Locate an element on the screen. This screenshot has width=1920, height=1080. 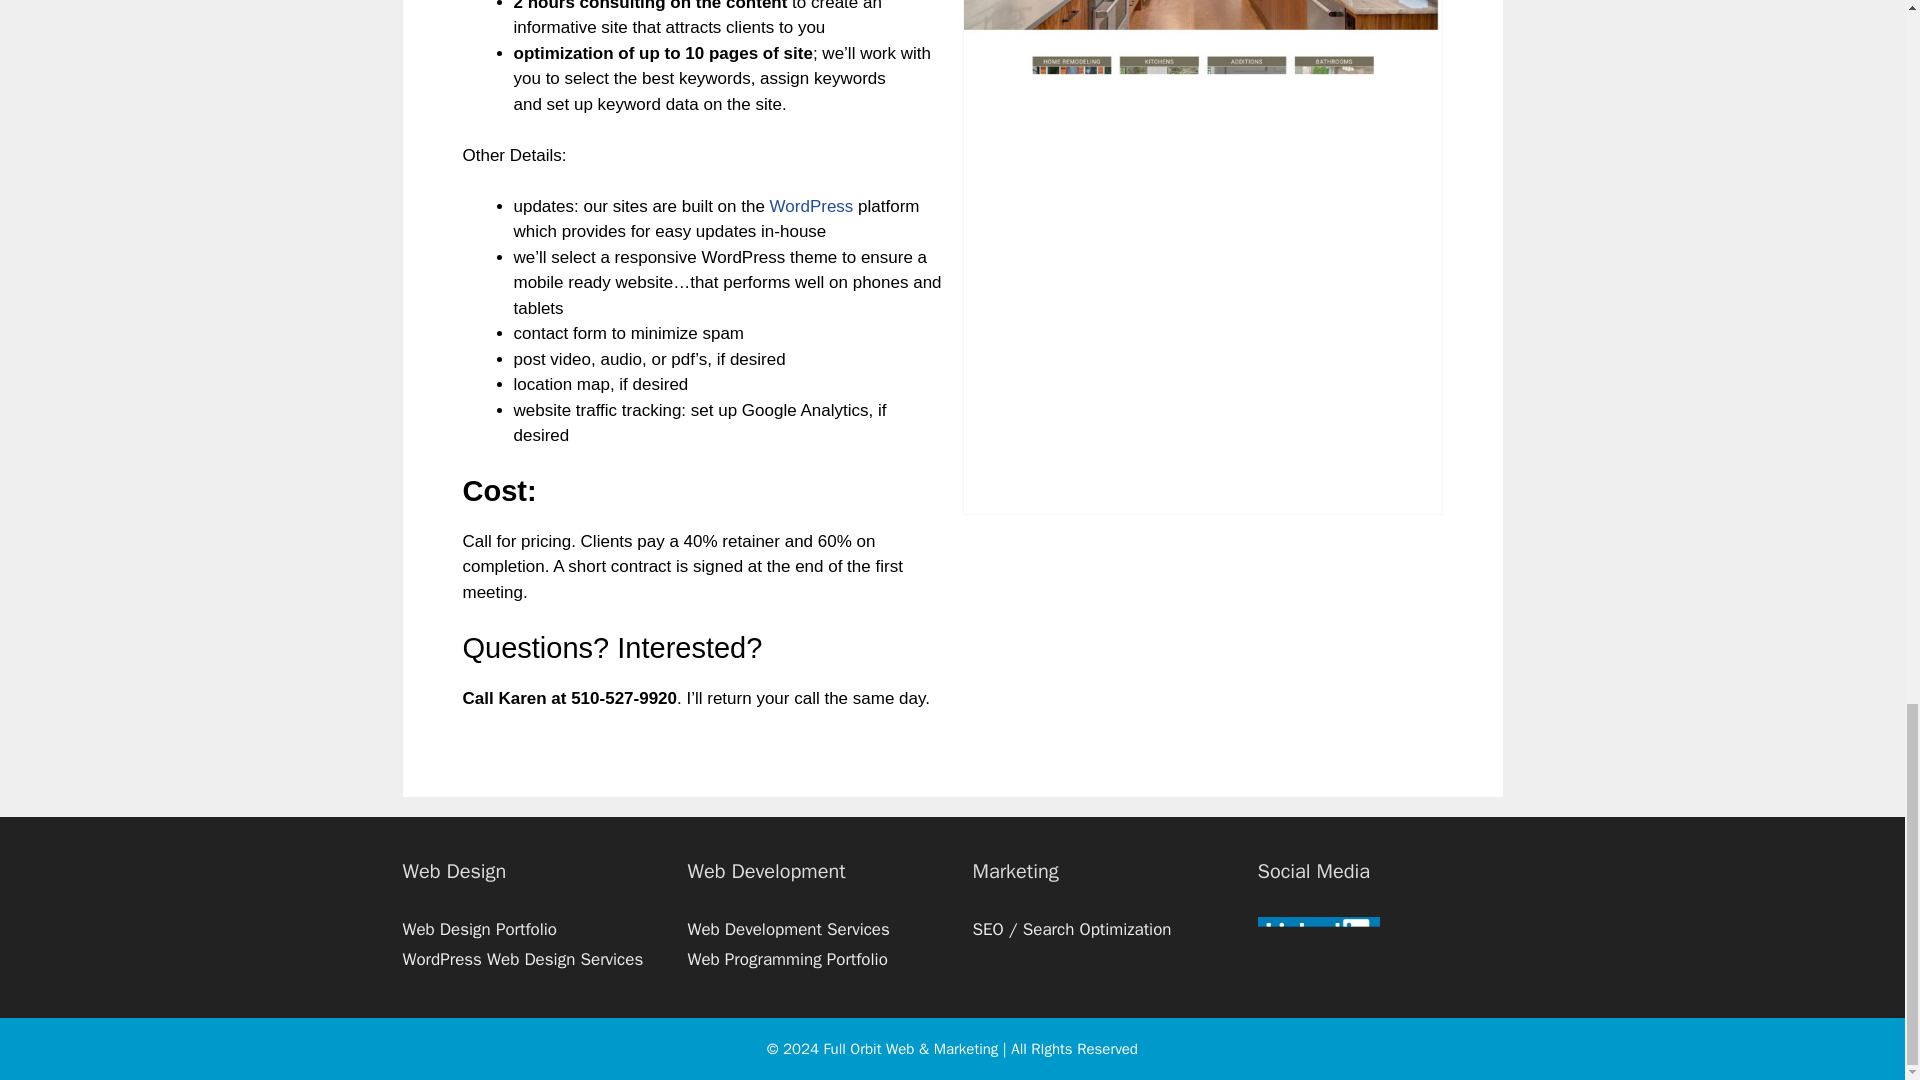
WordPress Web Design Services is located at coordinates (522, 959).